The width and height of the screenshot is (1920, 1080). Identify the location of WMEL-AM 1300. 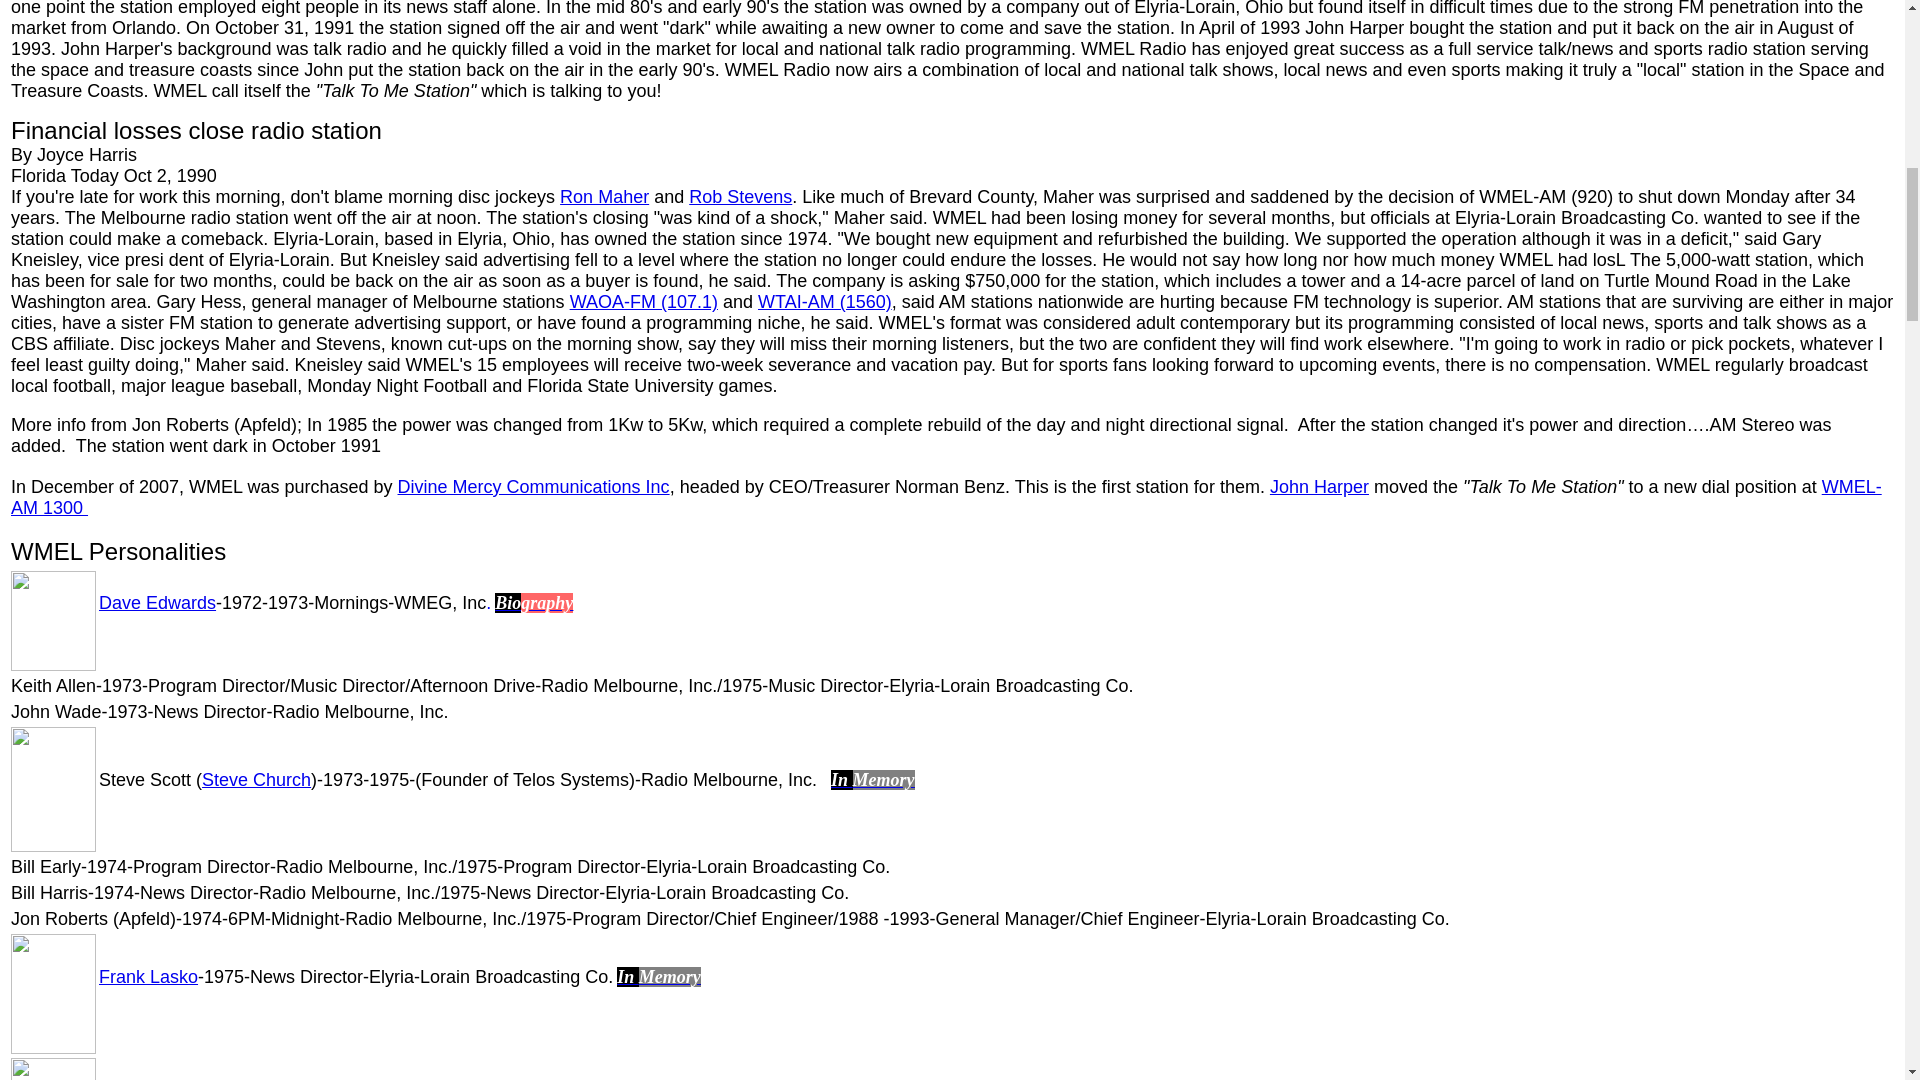
(946, 498).